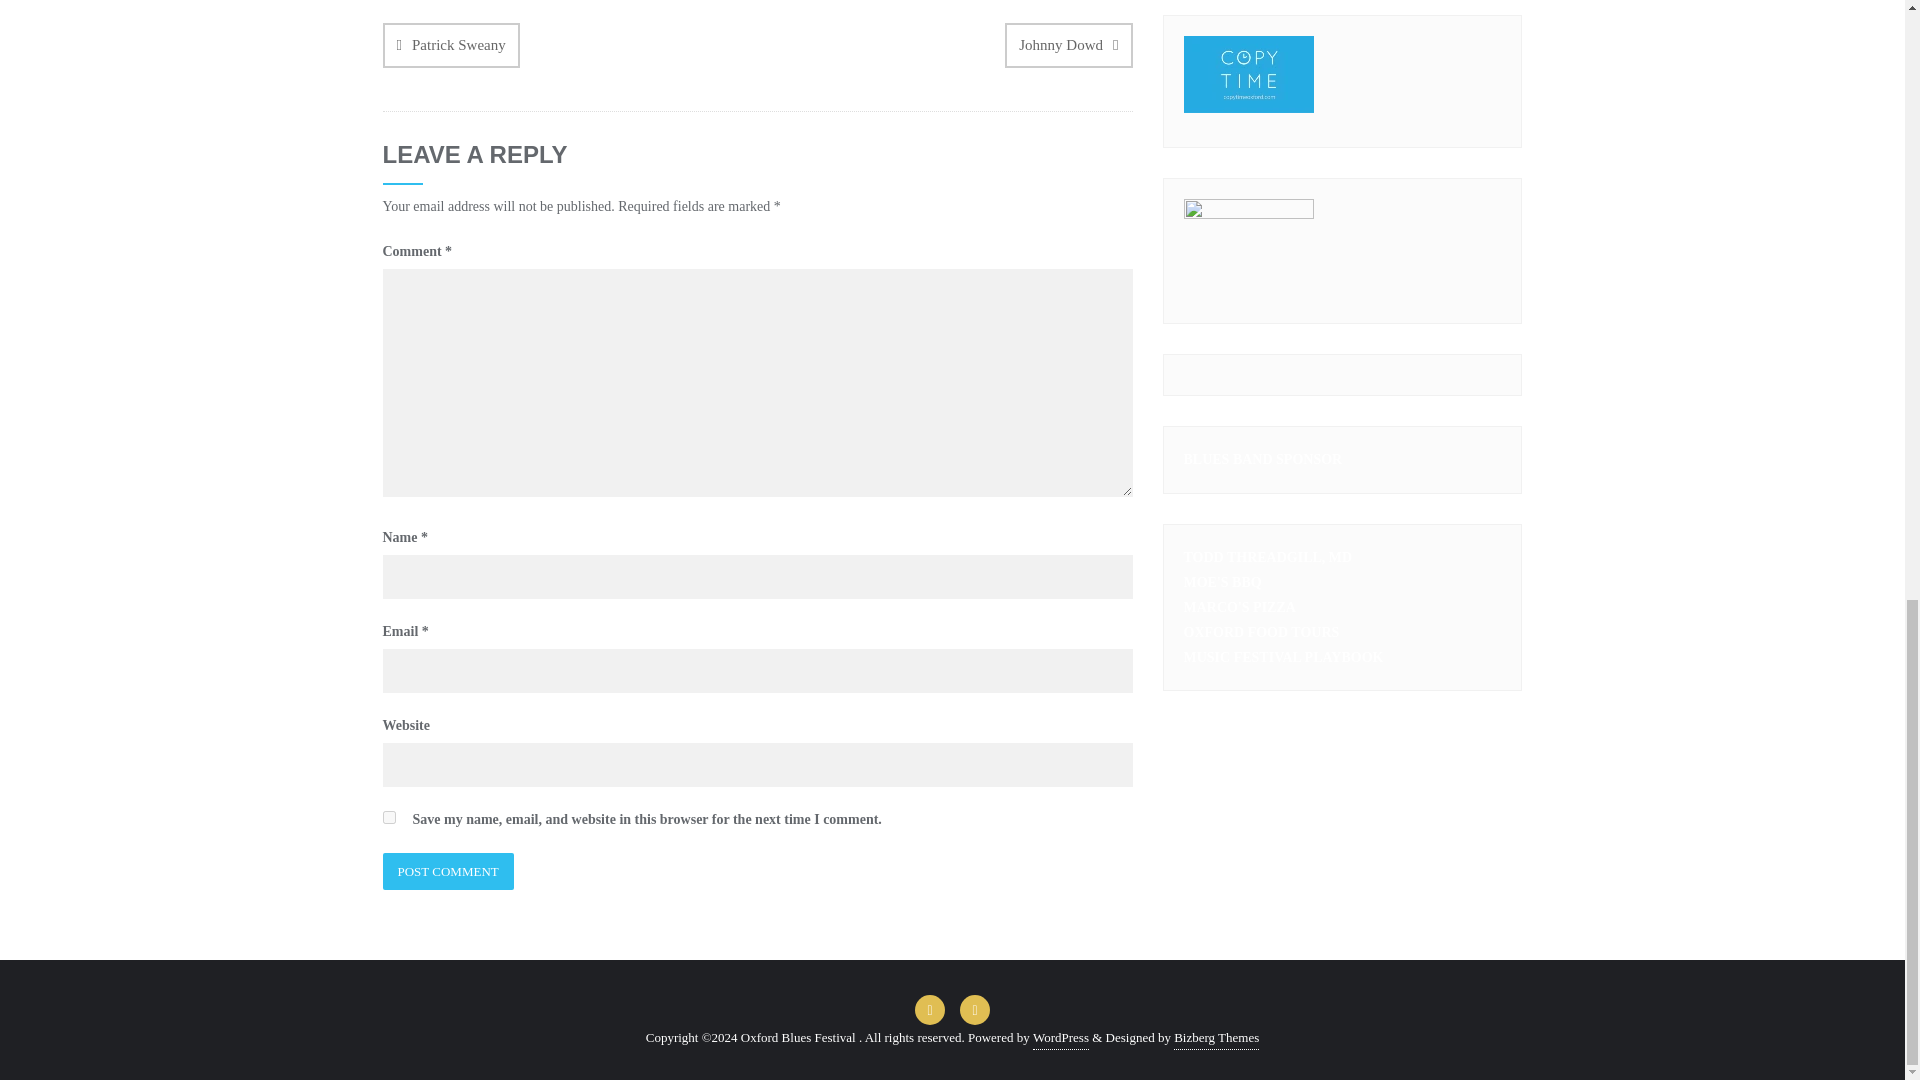  Describe the element at coordinates (1216, 1038) in the screenshot. I see `Bizberg Themes` at that location.